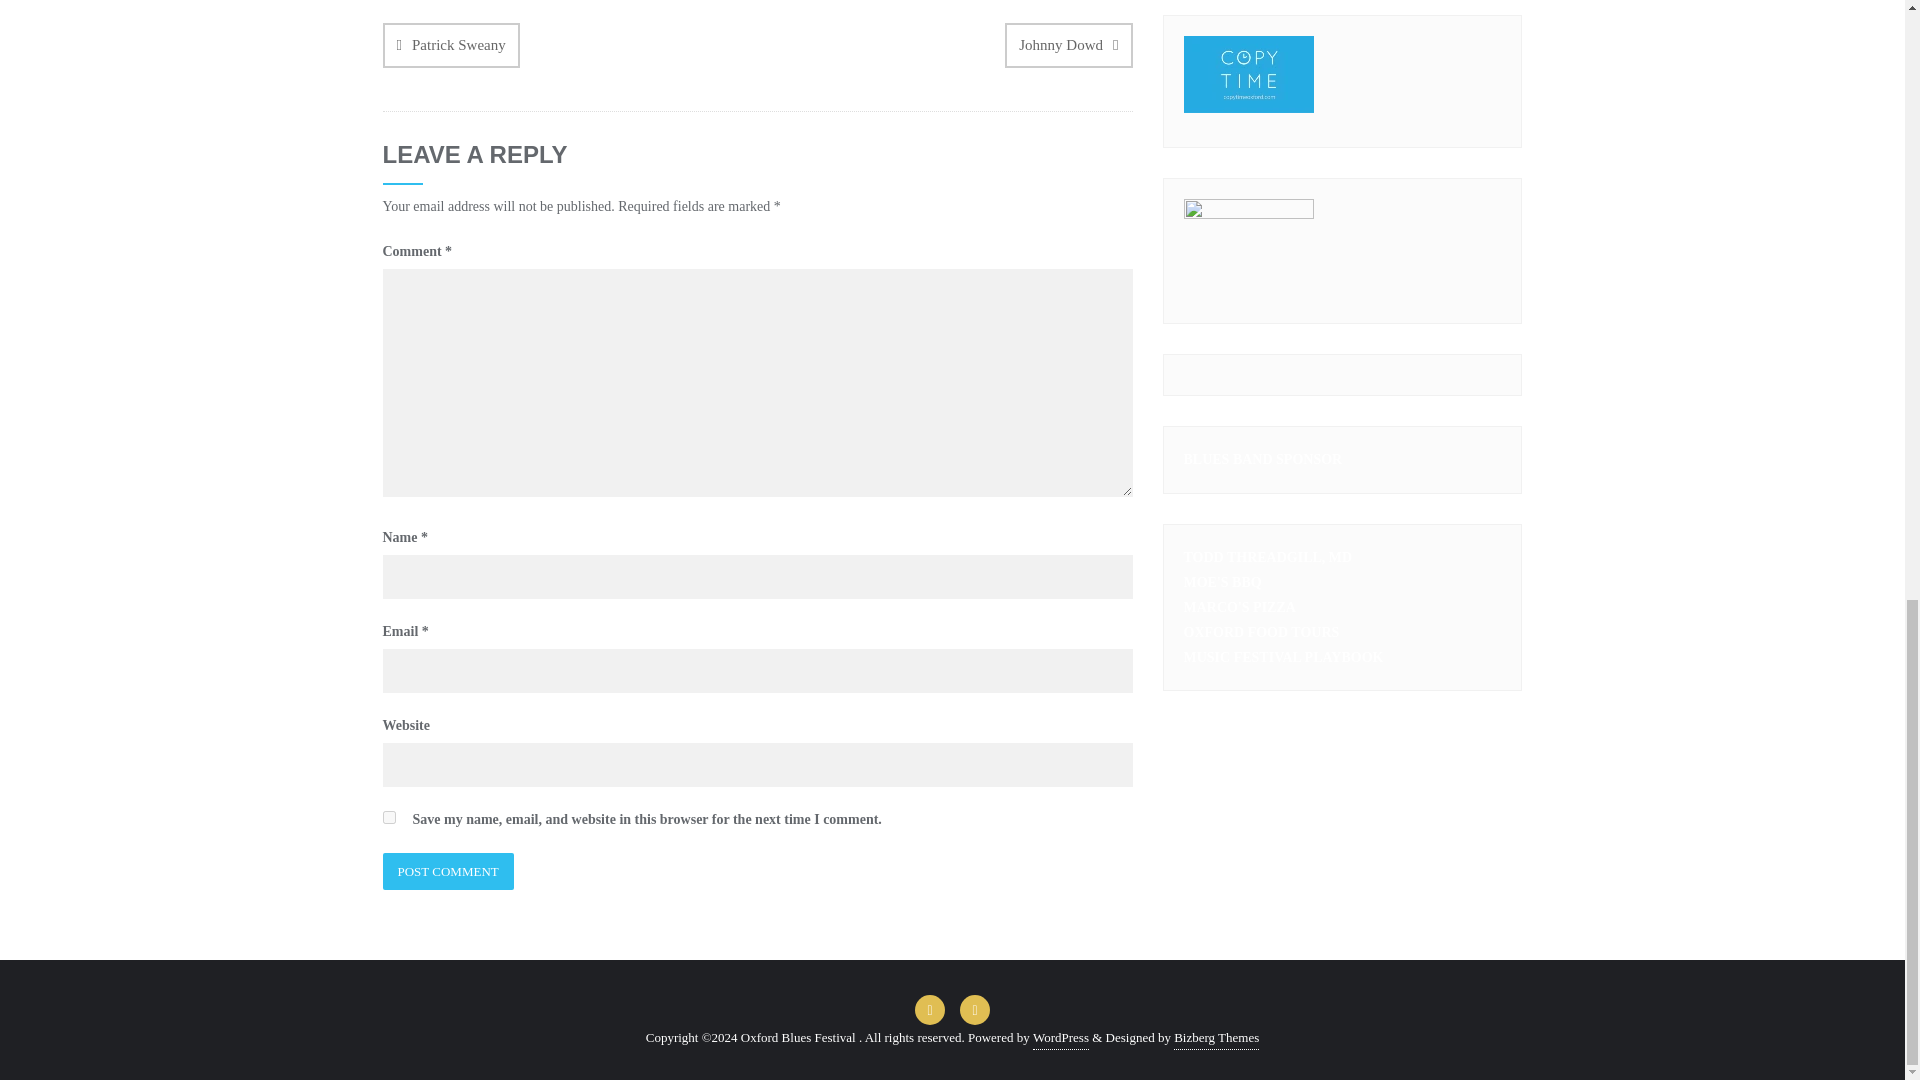  Describe the element at coordinates (1216, 1038) in the screenshot. I see `Bizberg Themes` at that location.